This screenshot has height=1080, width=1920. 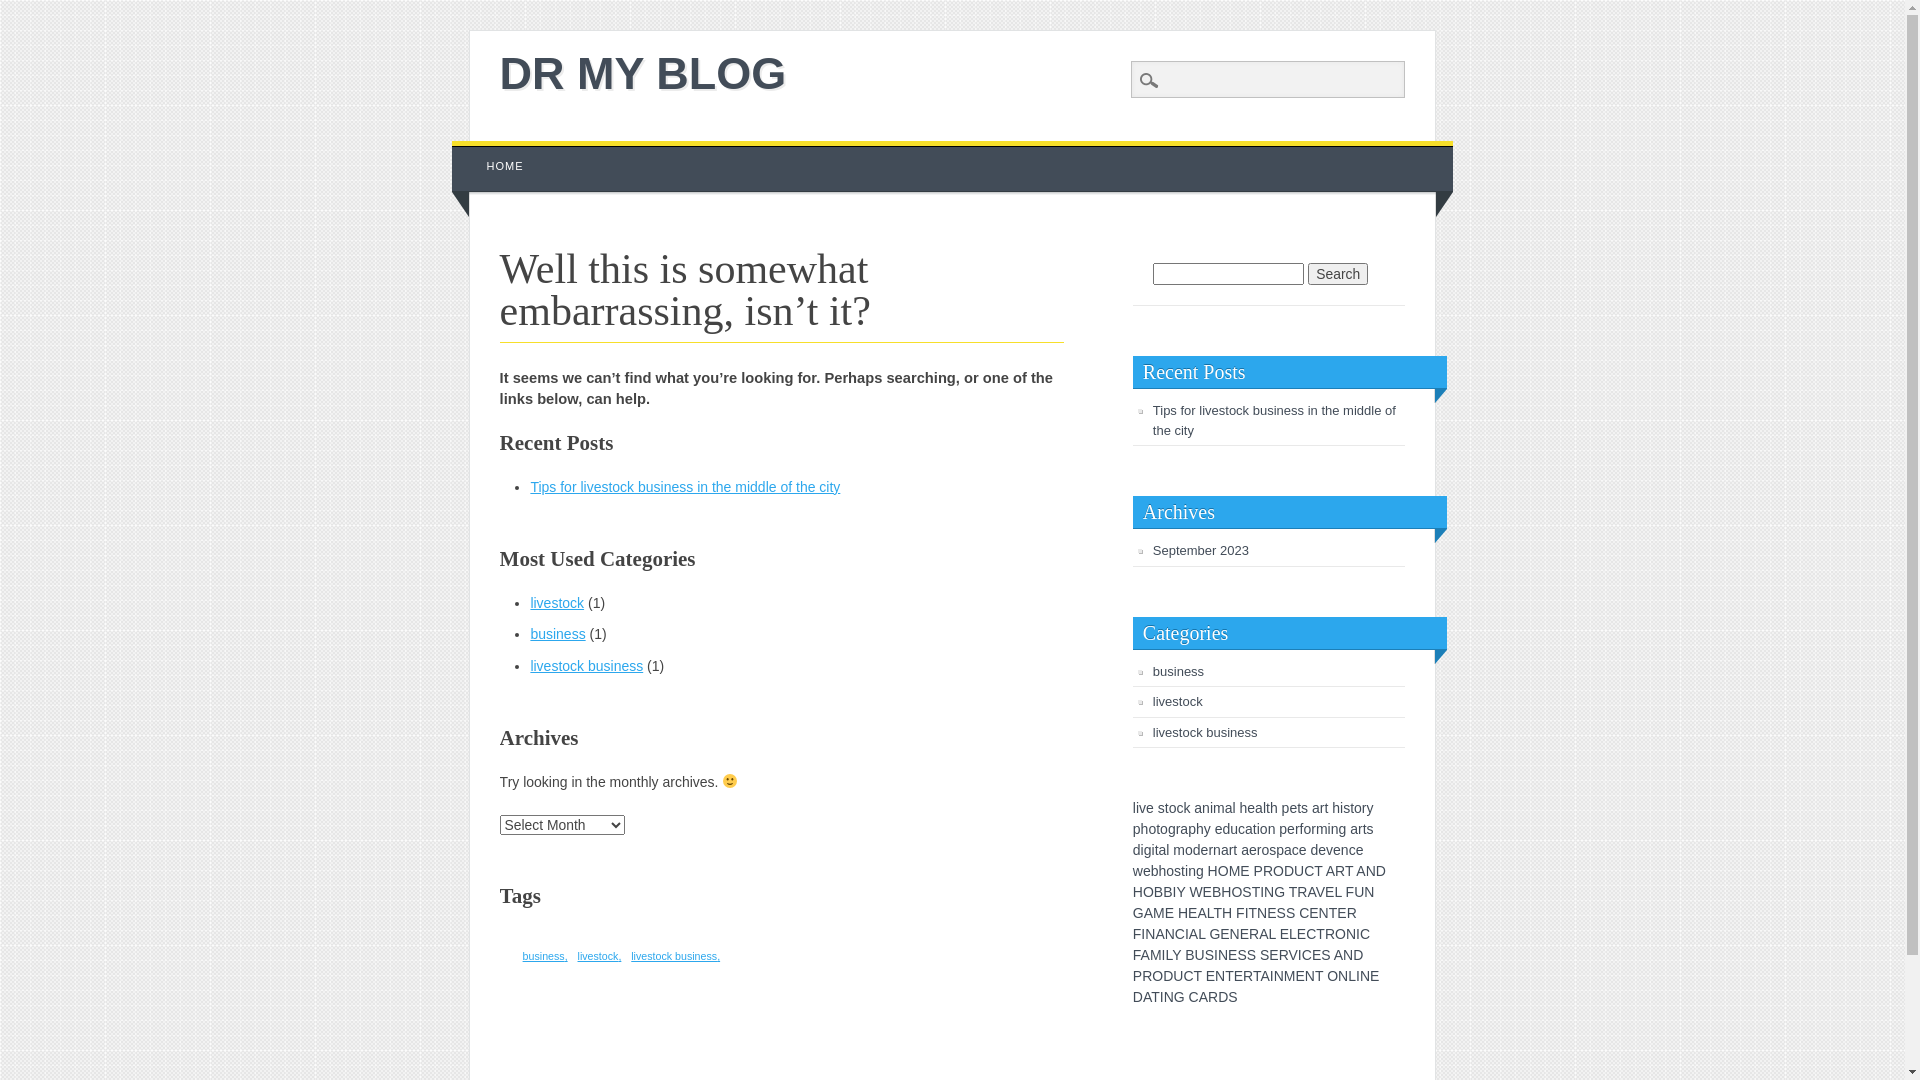 I want to click on t, so click(x=1299, y=808).